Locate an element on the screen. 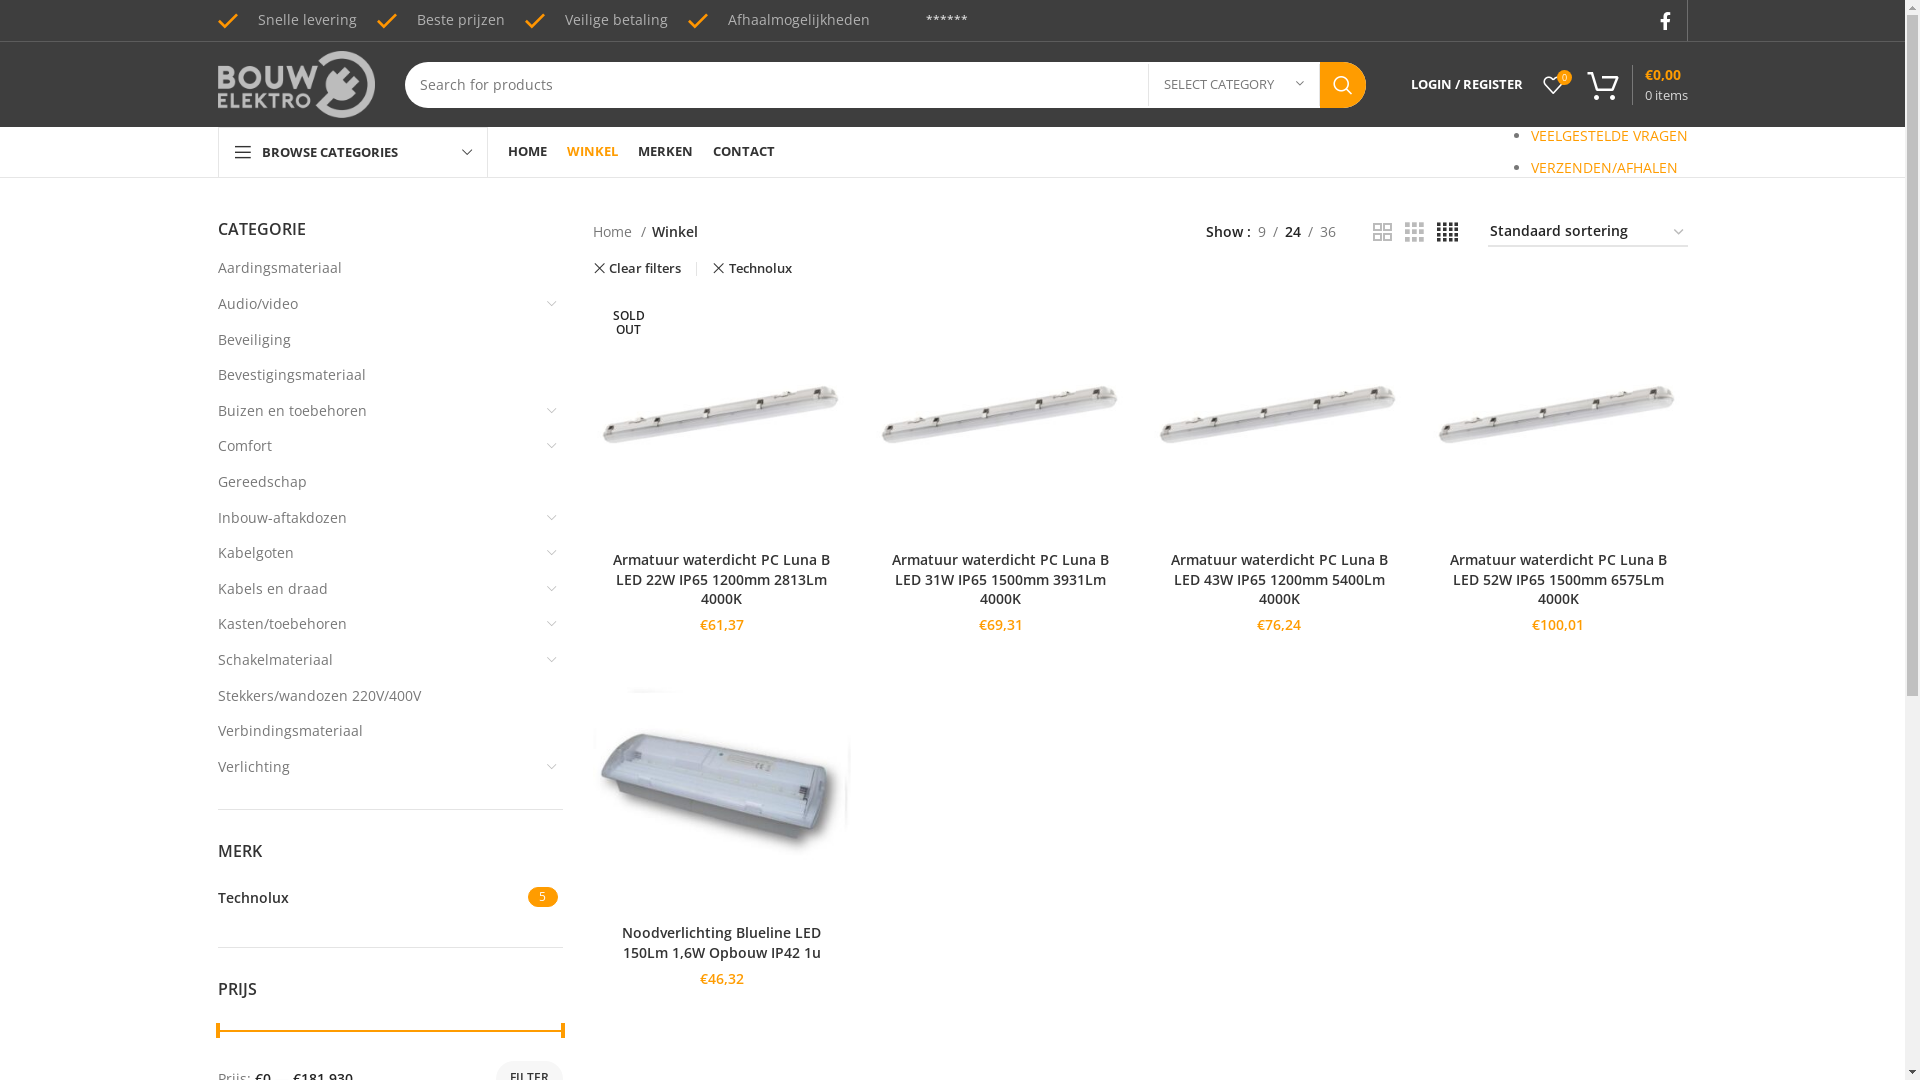  Verbindingsmateriaal is located at coordinates (378, 731).